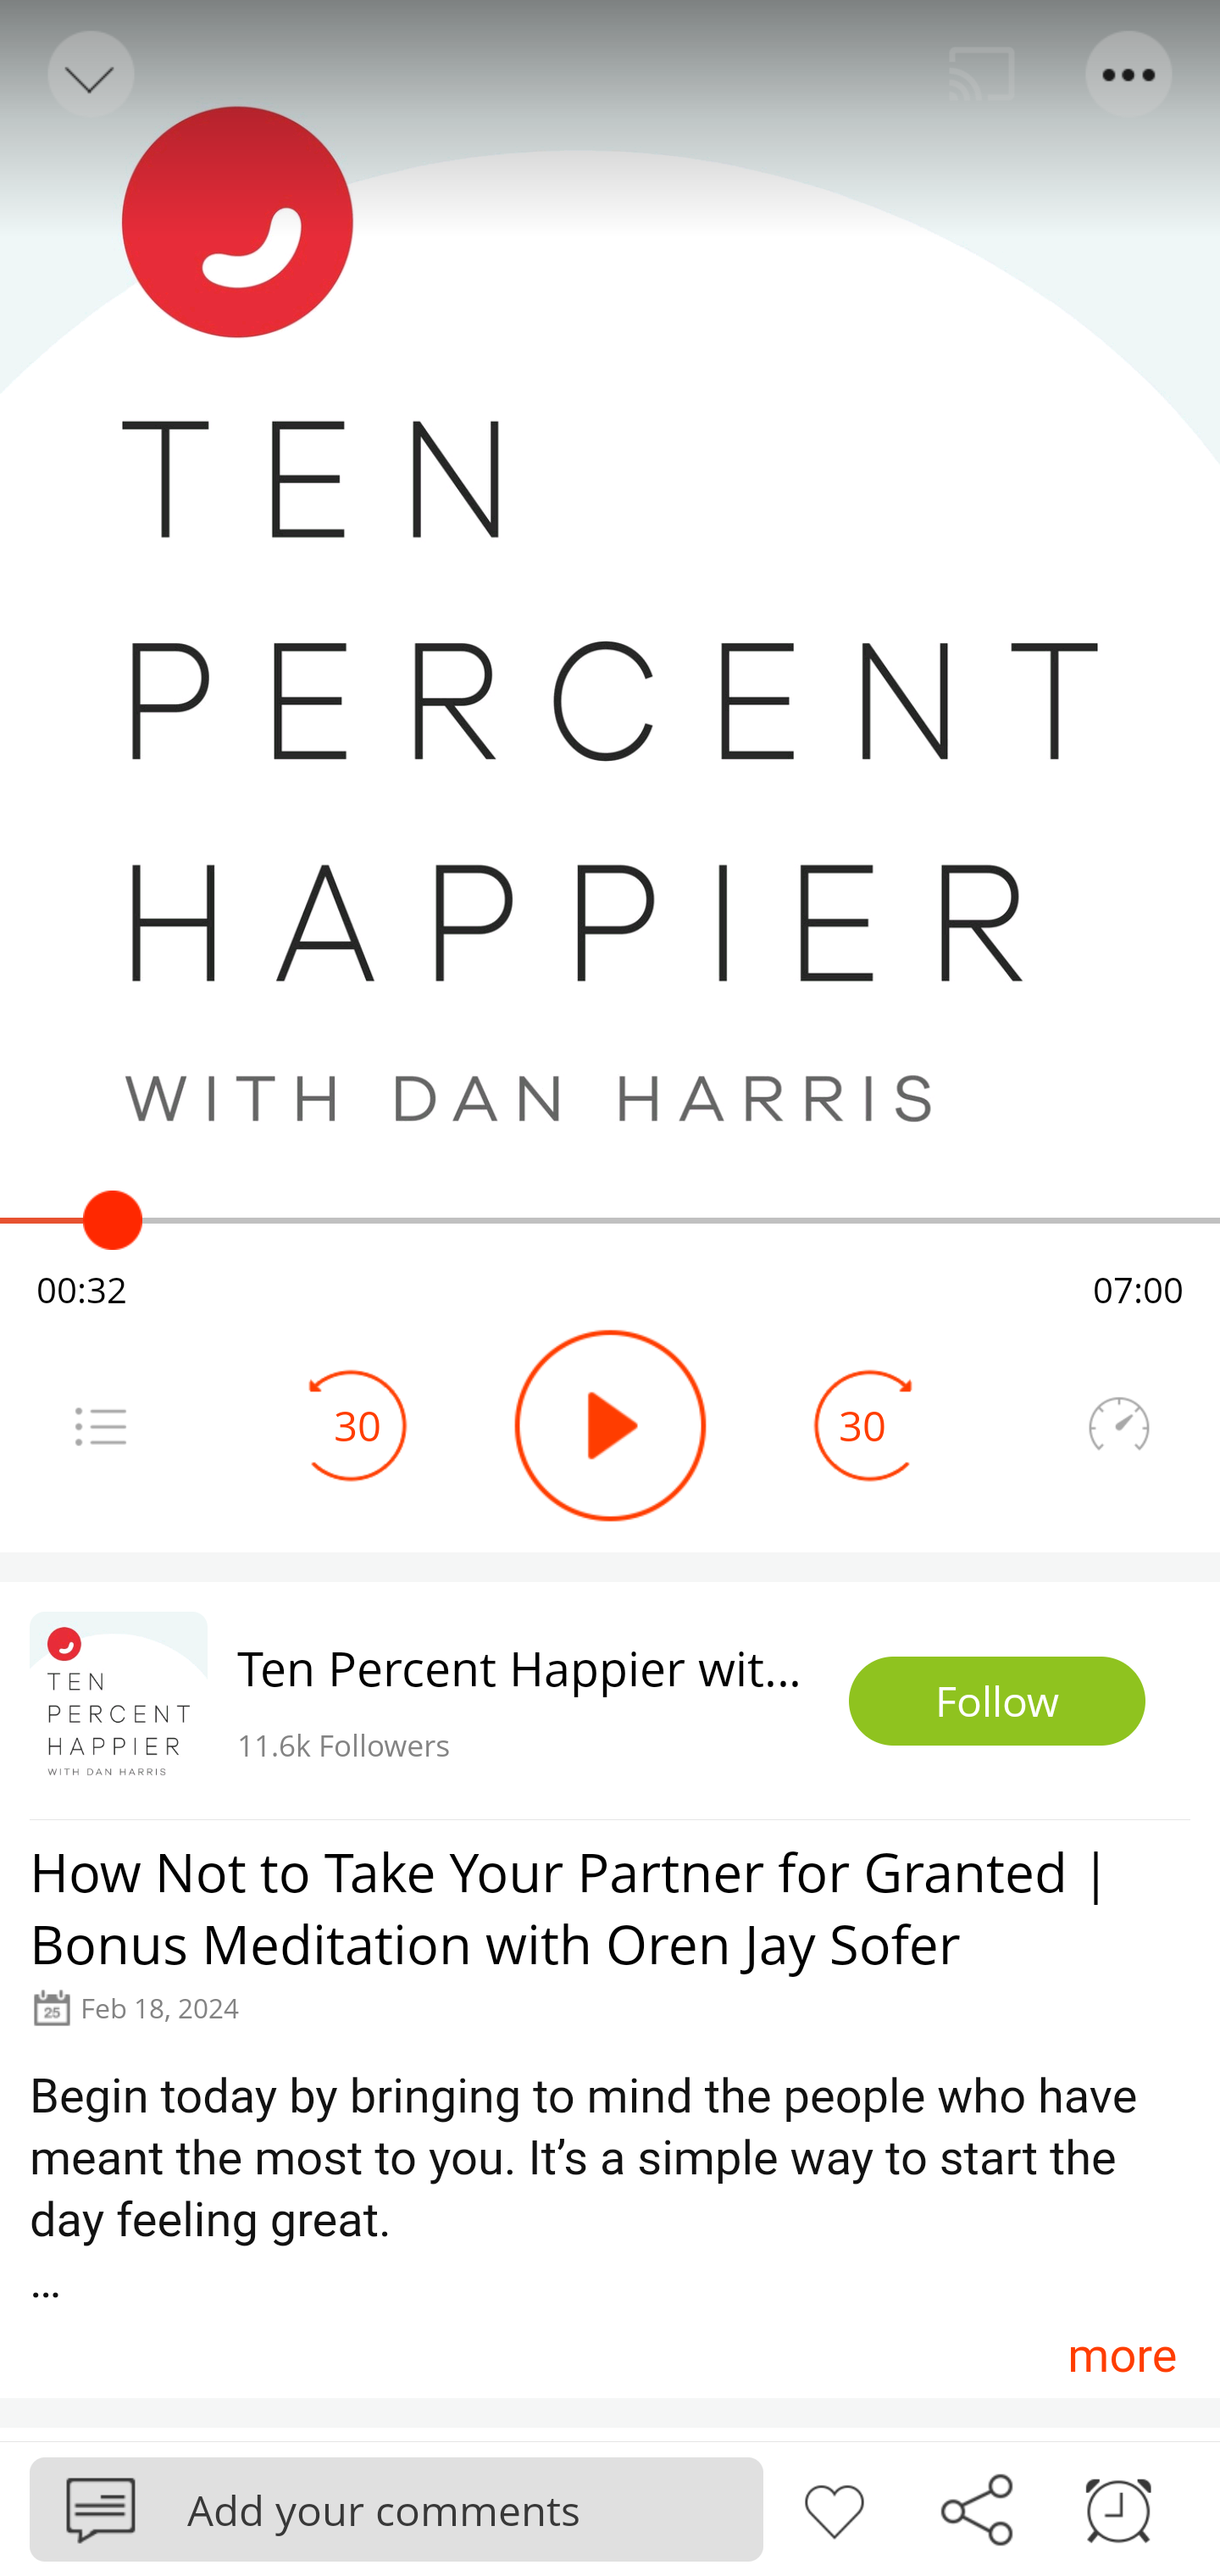  What do you see at coordinates (610, 1425) in the screenshot?
I see `Play` at bounding box center [610, 1425].